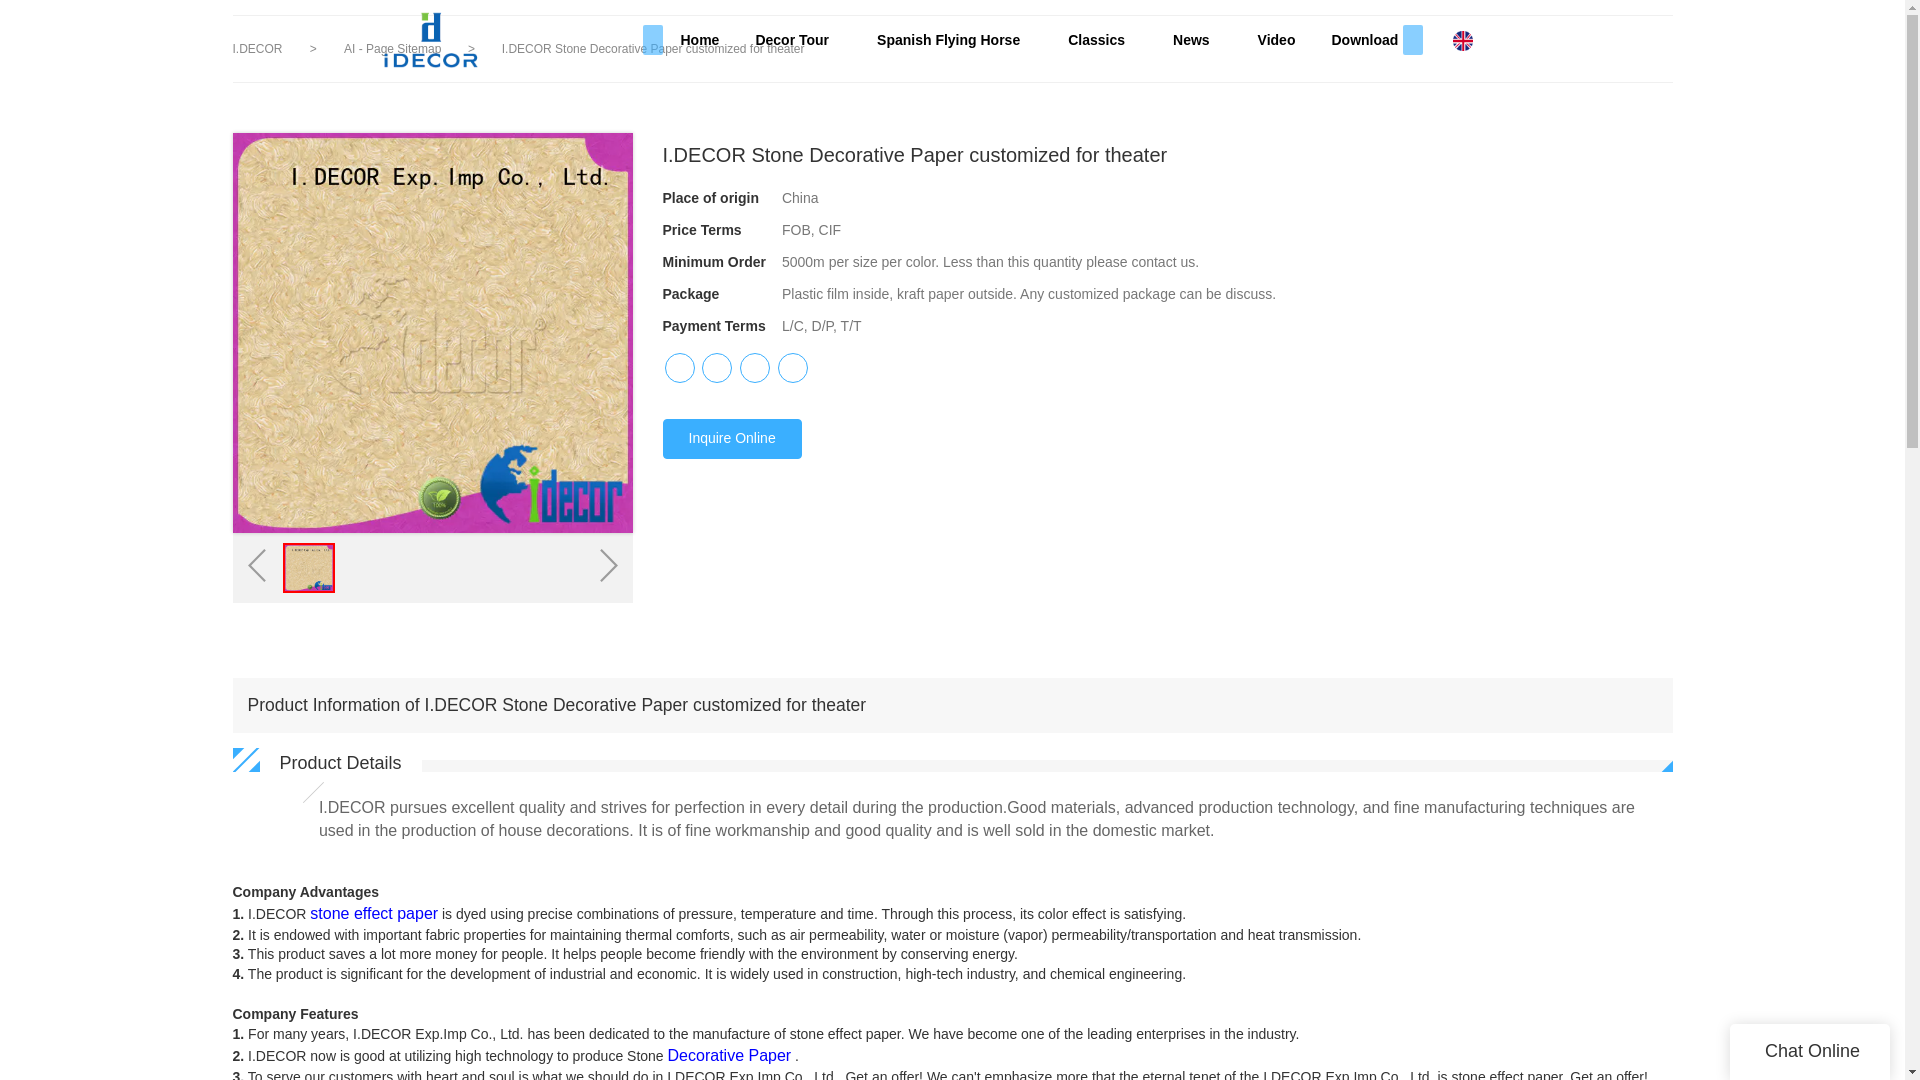 The width and height of the screenshot is (1920, 1080). I want to click on Spanish Flying Horse, so click(954, 40).